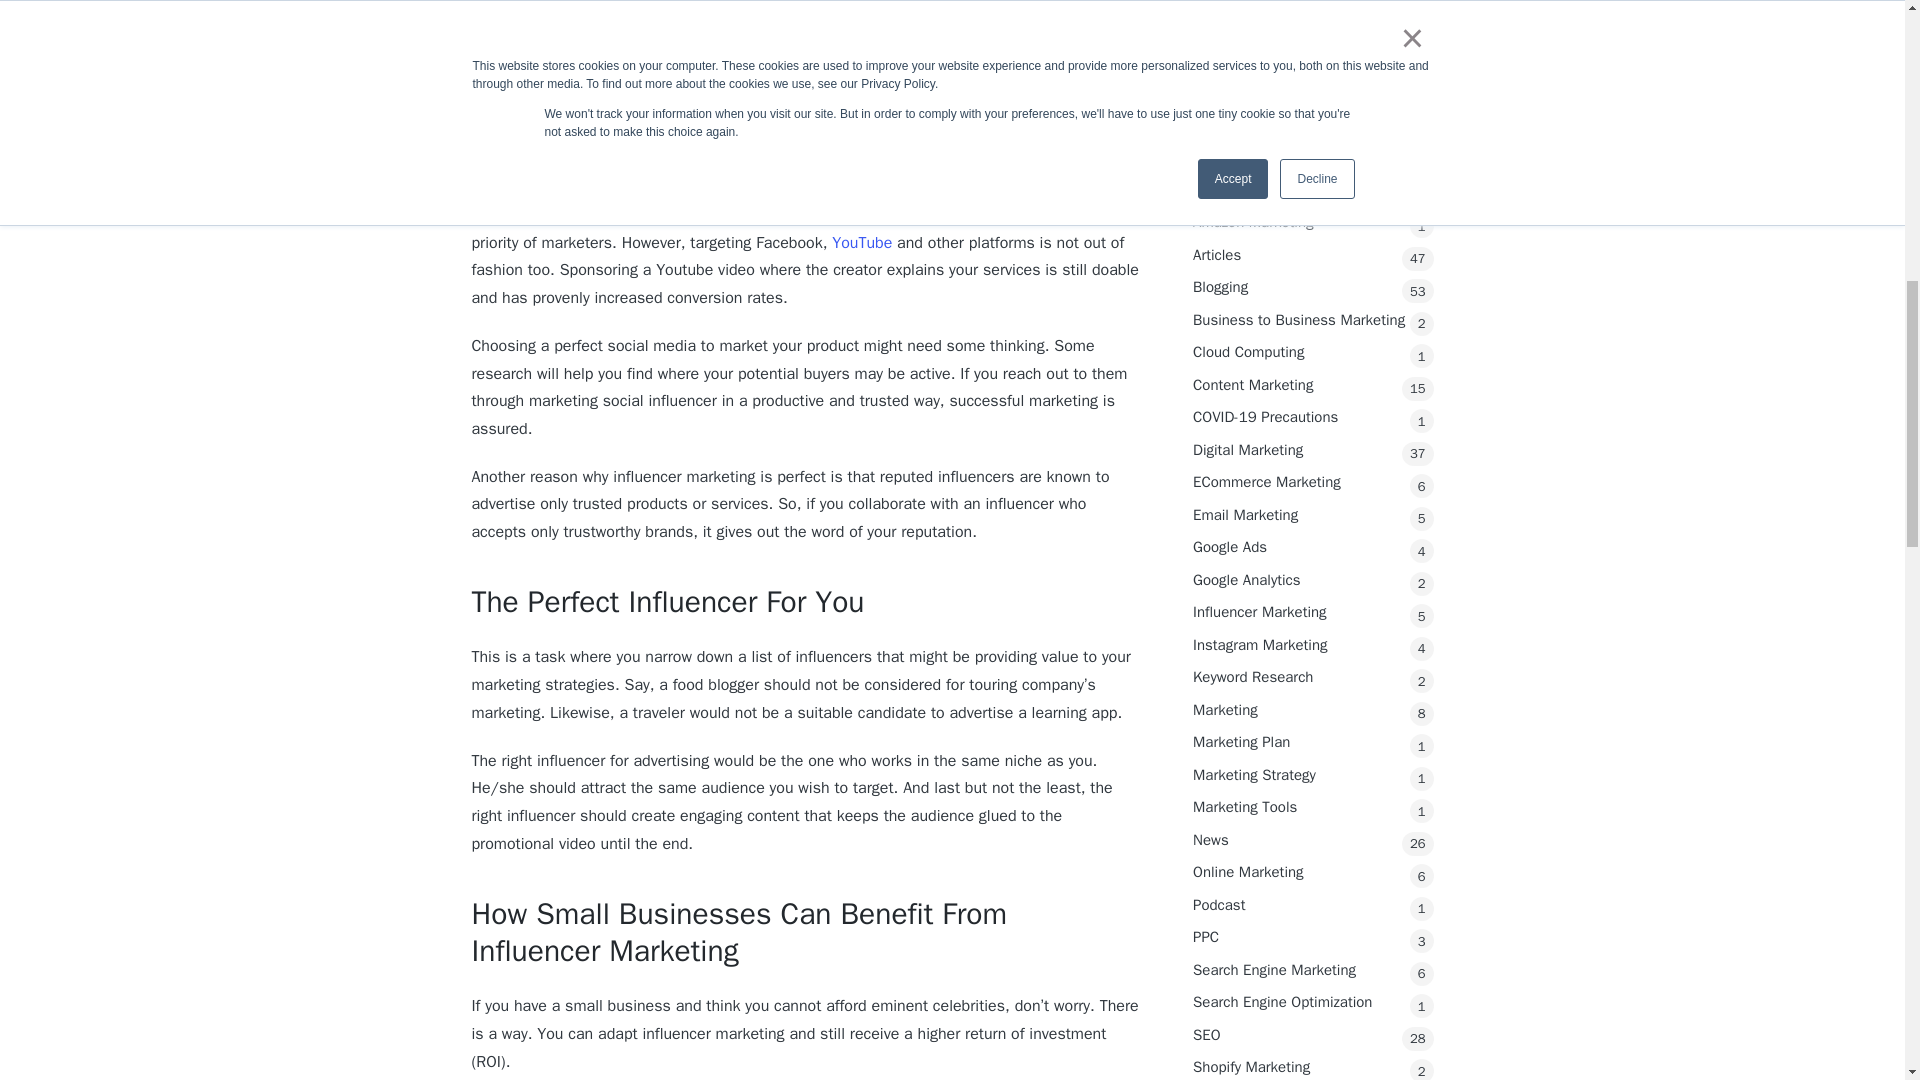 The image size is (1920, 1080). Describe the element at coordinates (1313, 115) in the screenshot. I see `Google Analytics` at that location.